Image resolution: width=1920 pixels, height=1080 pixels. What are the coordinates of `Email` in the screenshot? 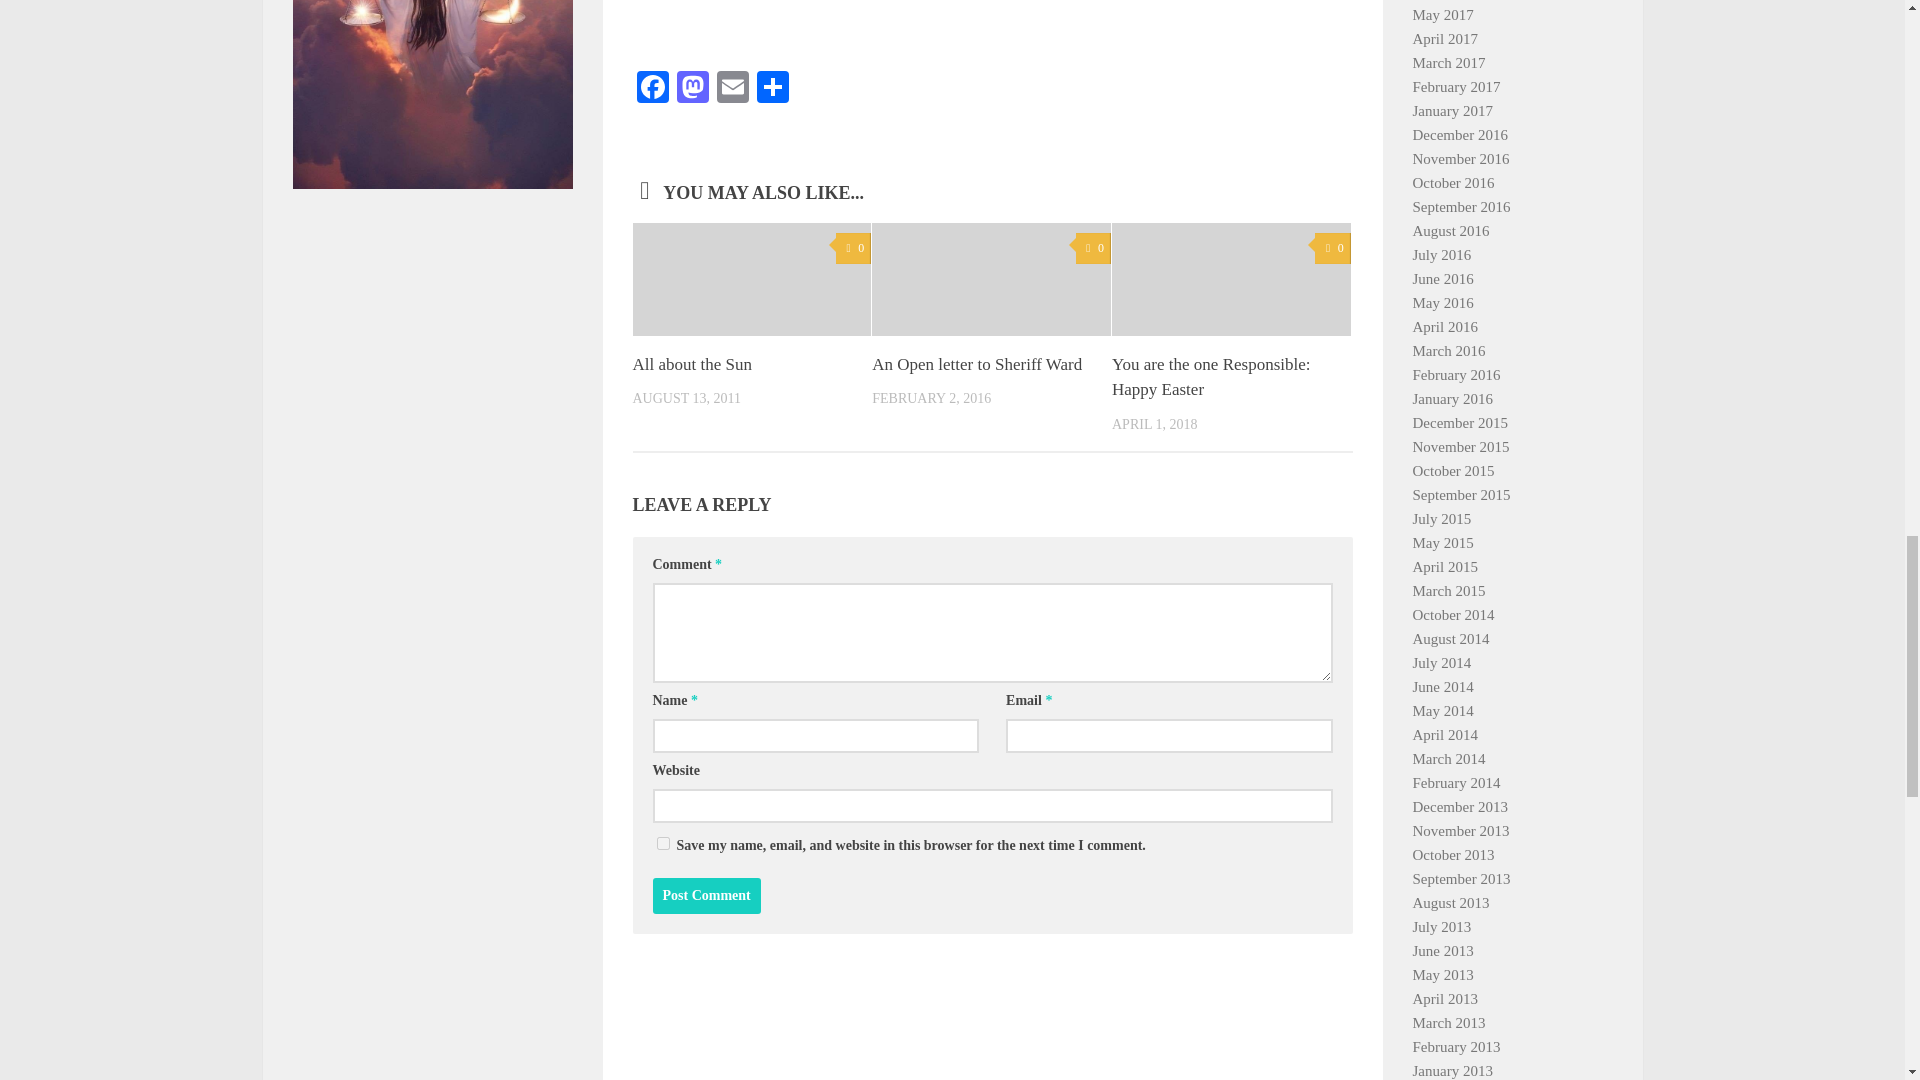 It's located at (732, 90).